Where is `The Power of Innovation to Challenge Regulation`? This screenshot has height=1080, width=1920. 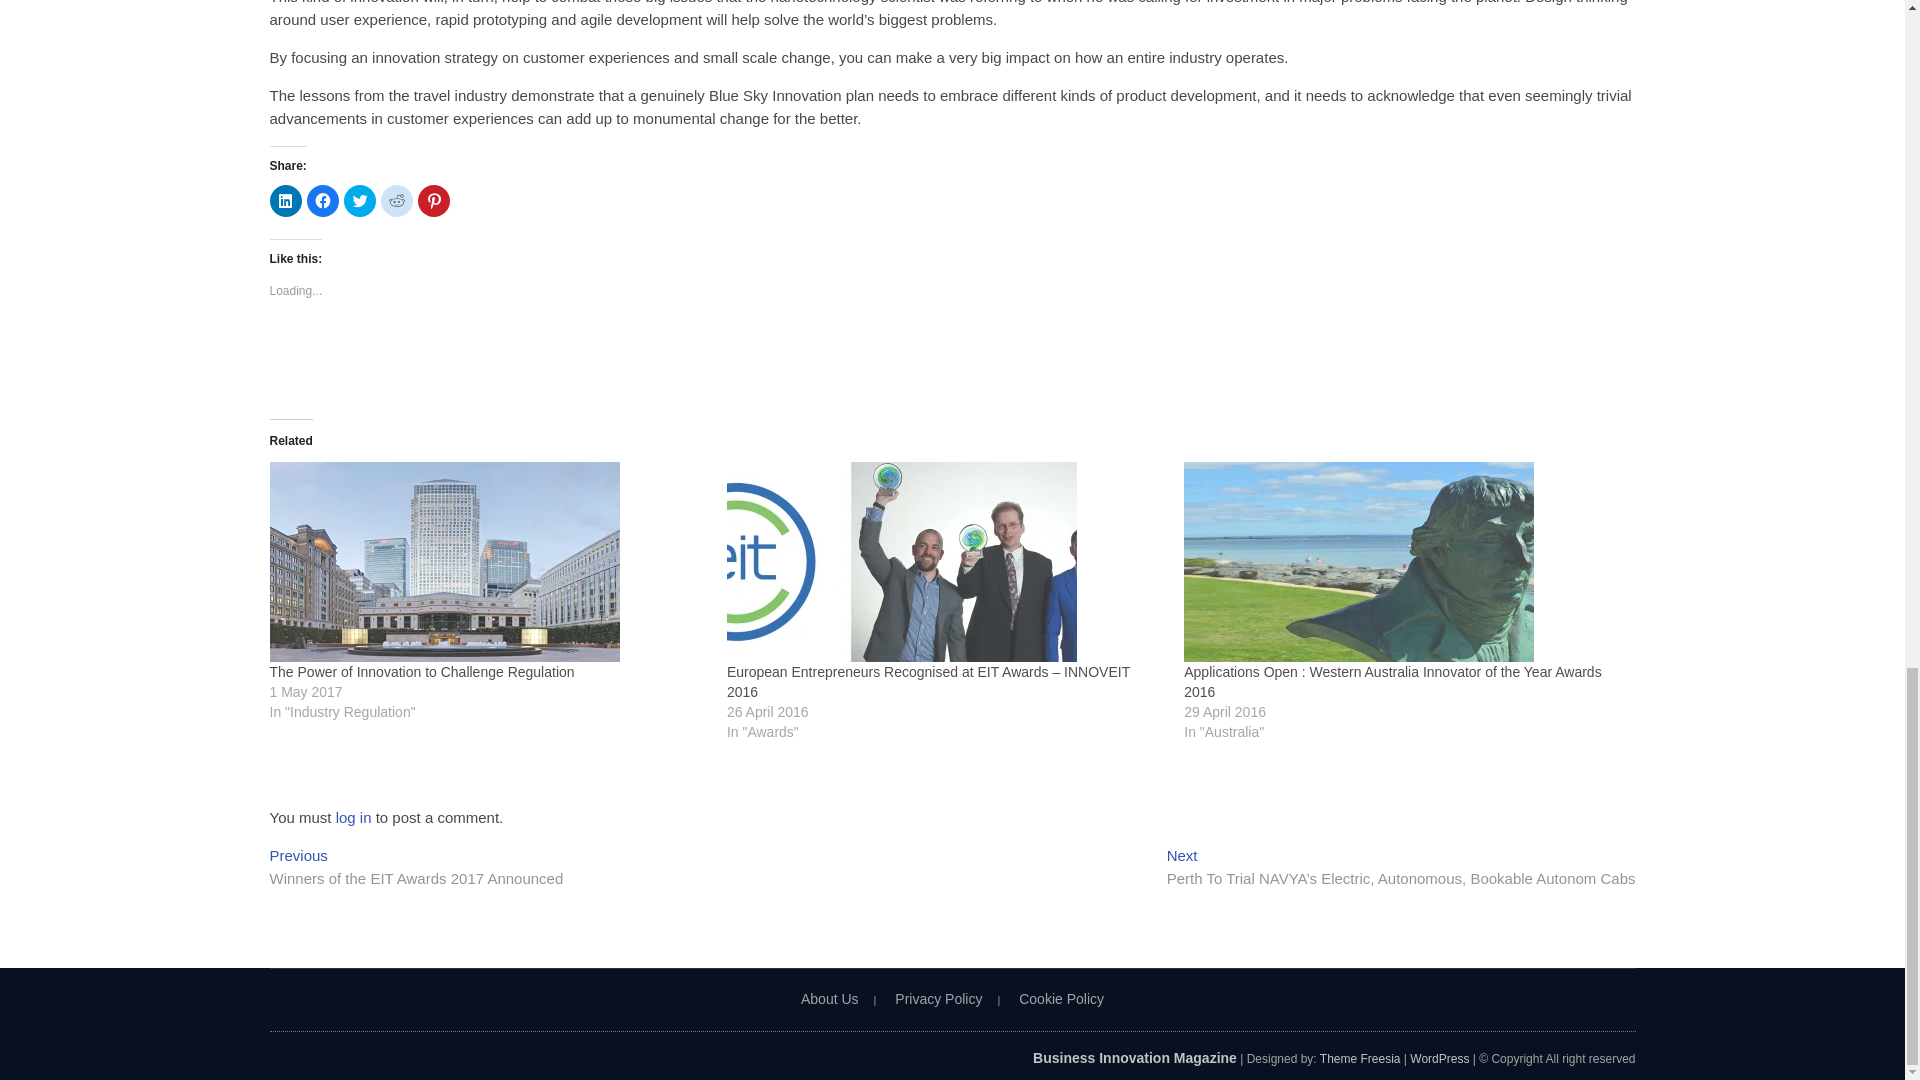
The Power of Innovation to Challenge Regulation is located at coordinates (488, 562).